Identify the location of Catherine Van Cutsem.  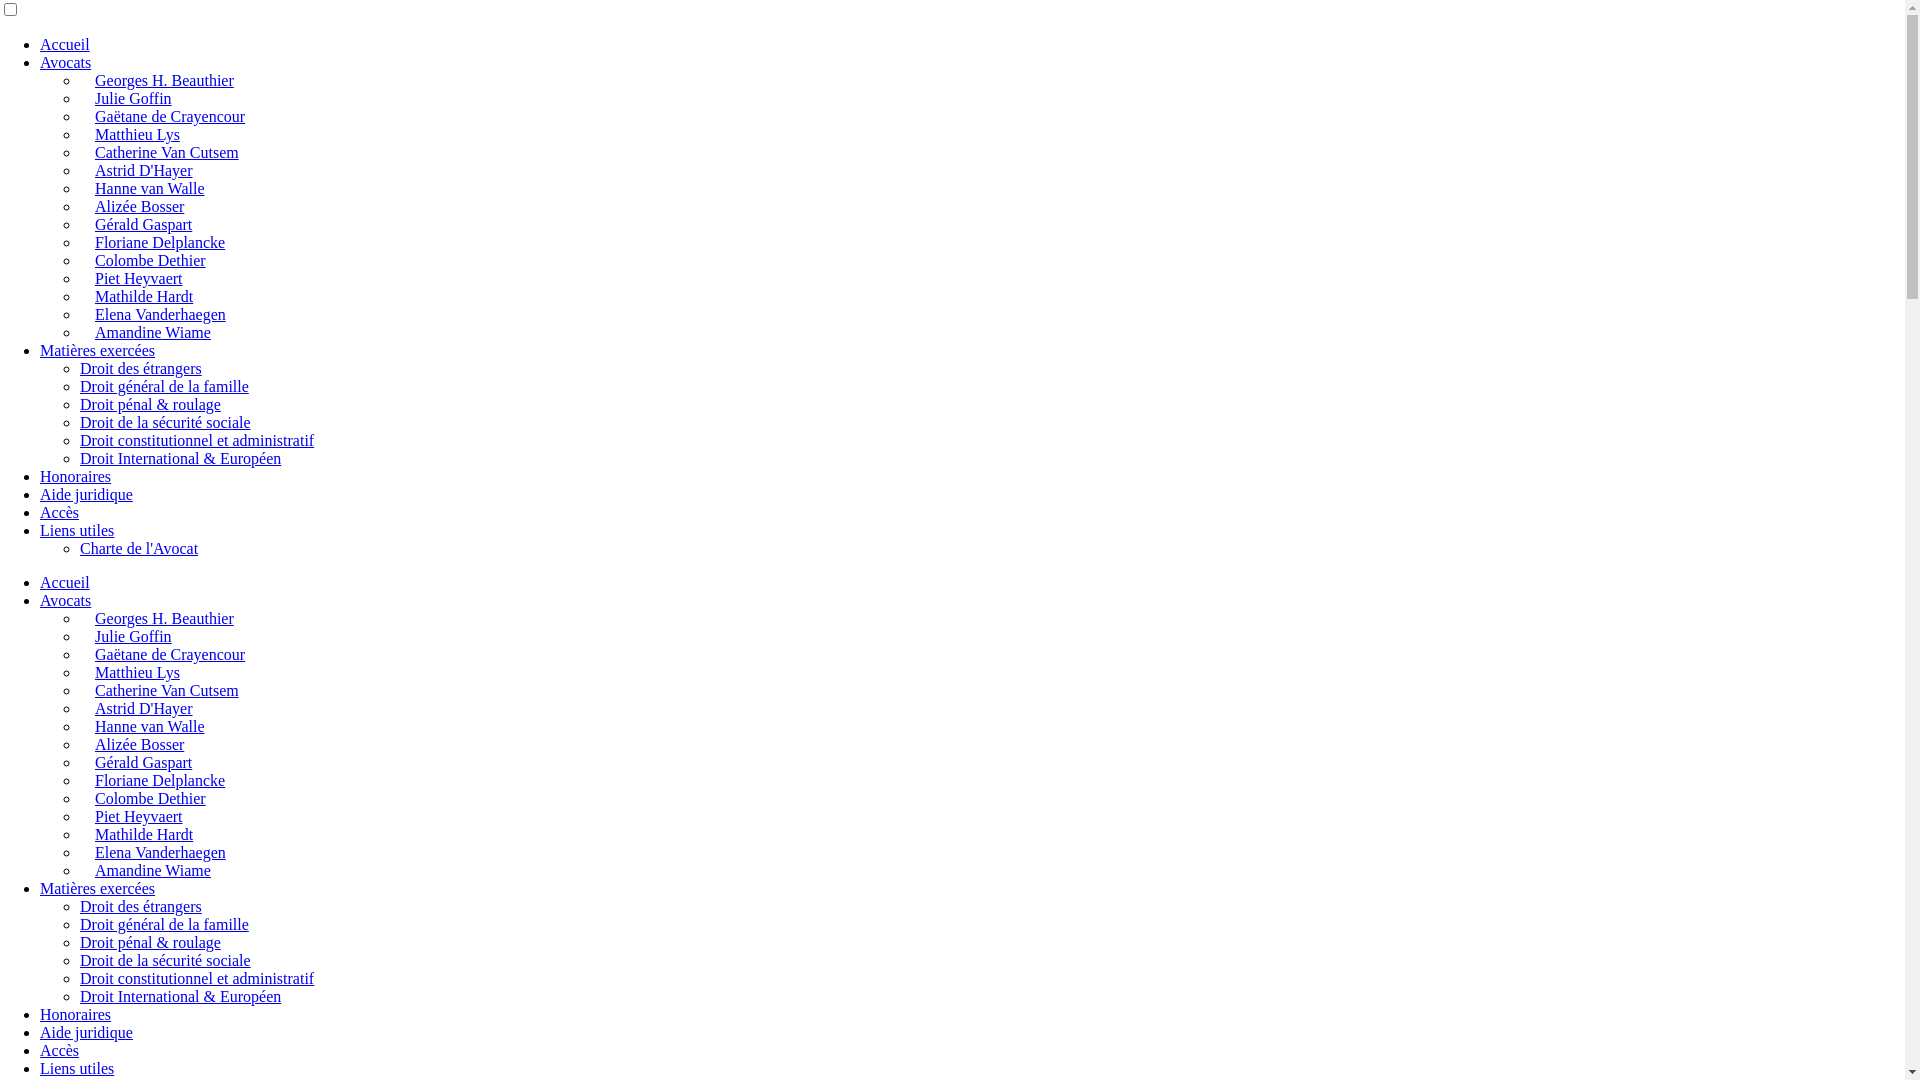
(167, 690).